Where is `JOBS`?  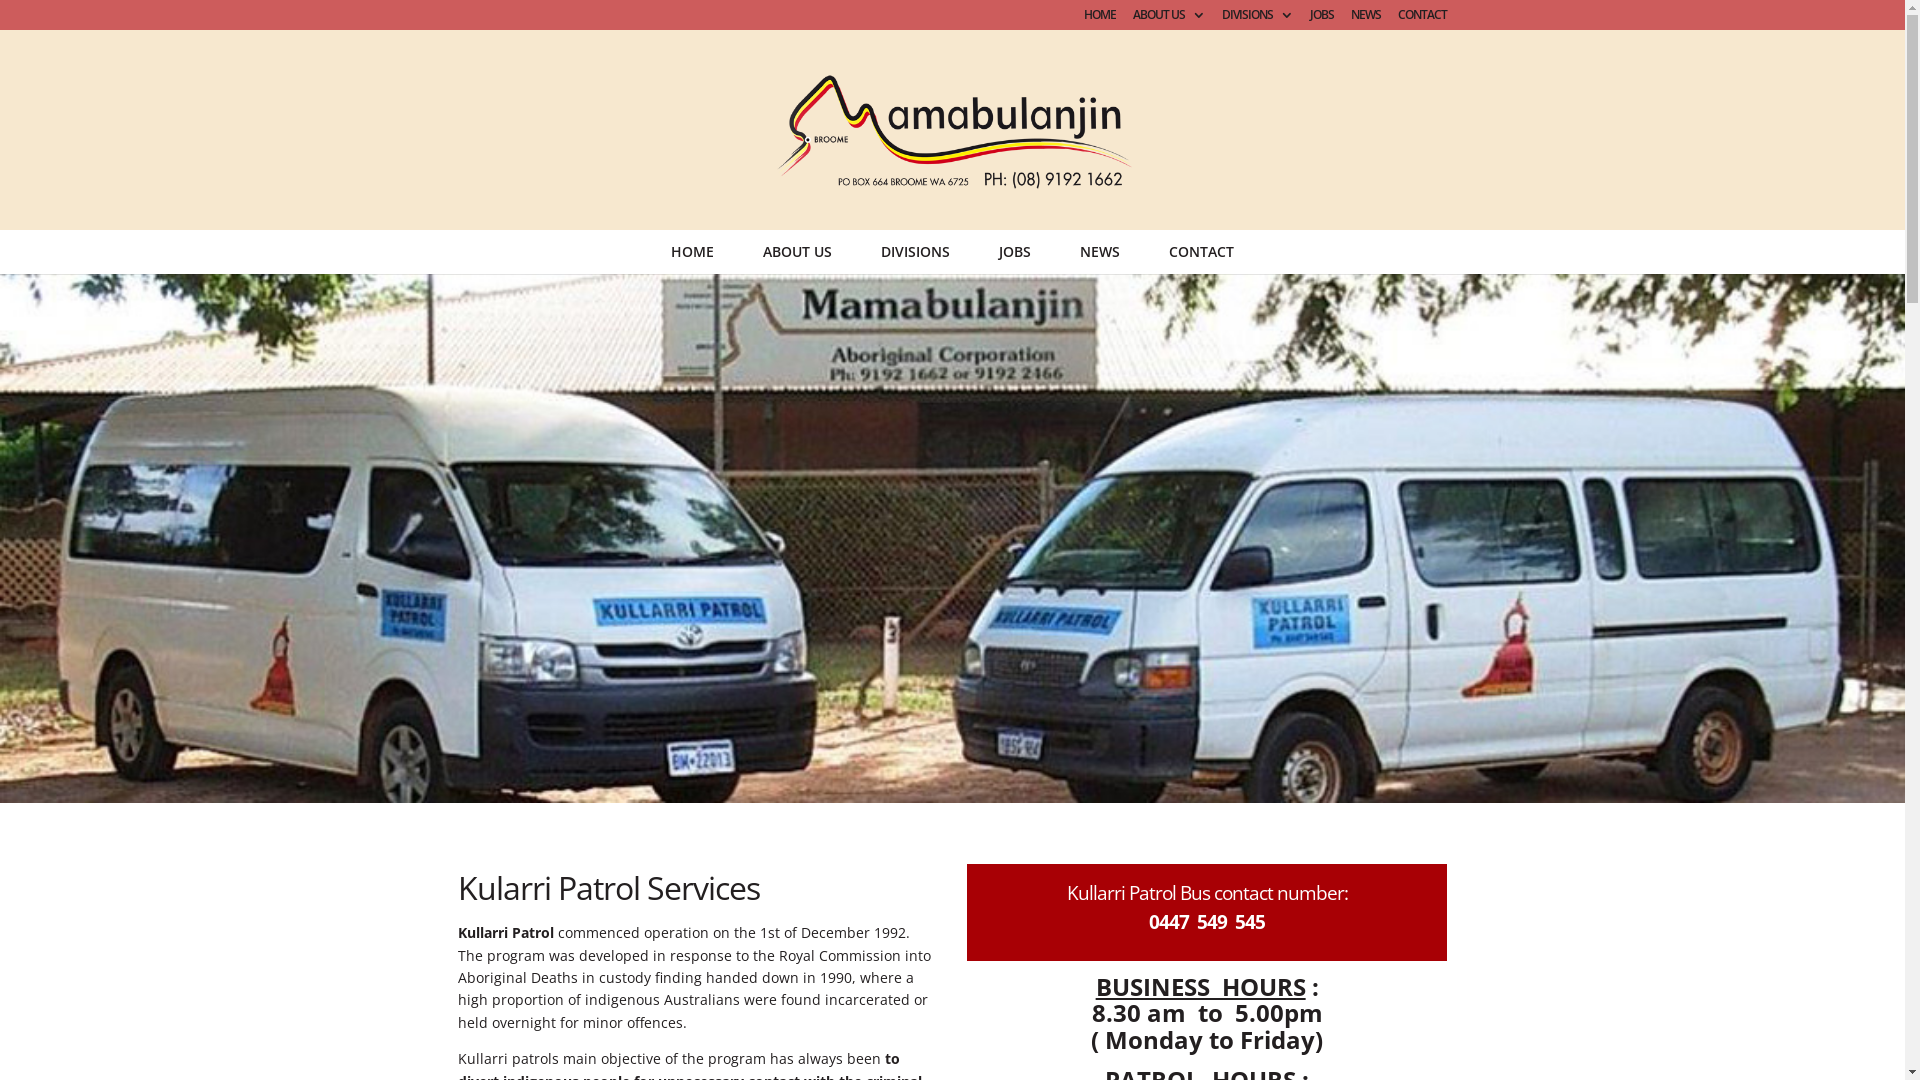
JOBS is located at coordinates (1014, 252).